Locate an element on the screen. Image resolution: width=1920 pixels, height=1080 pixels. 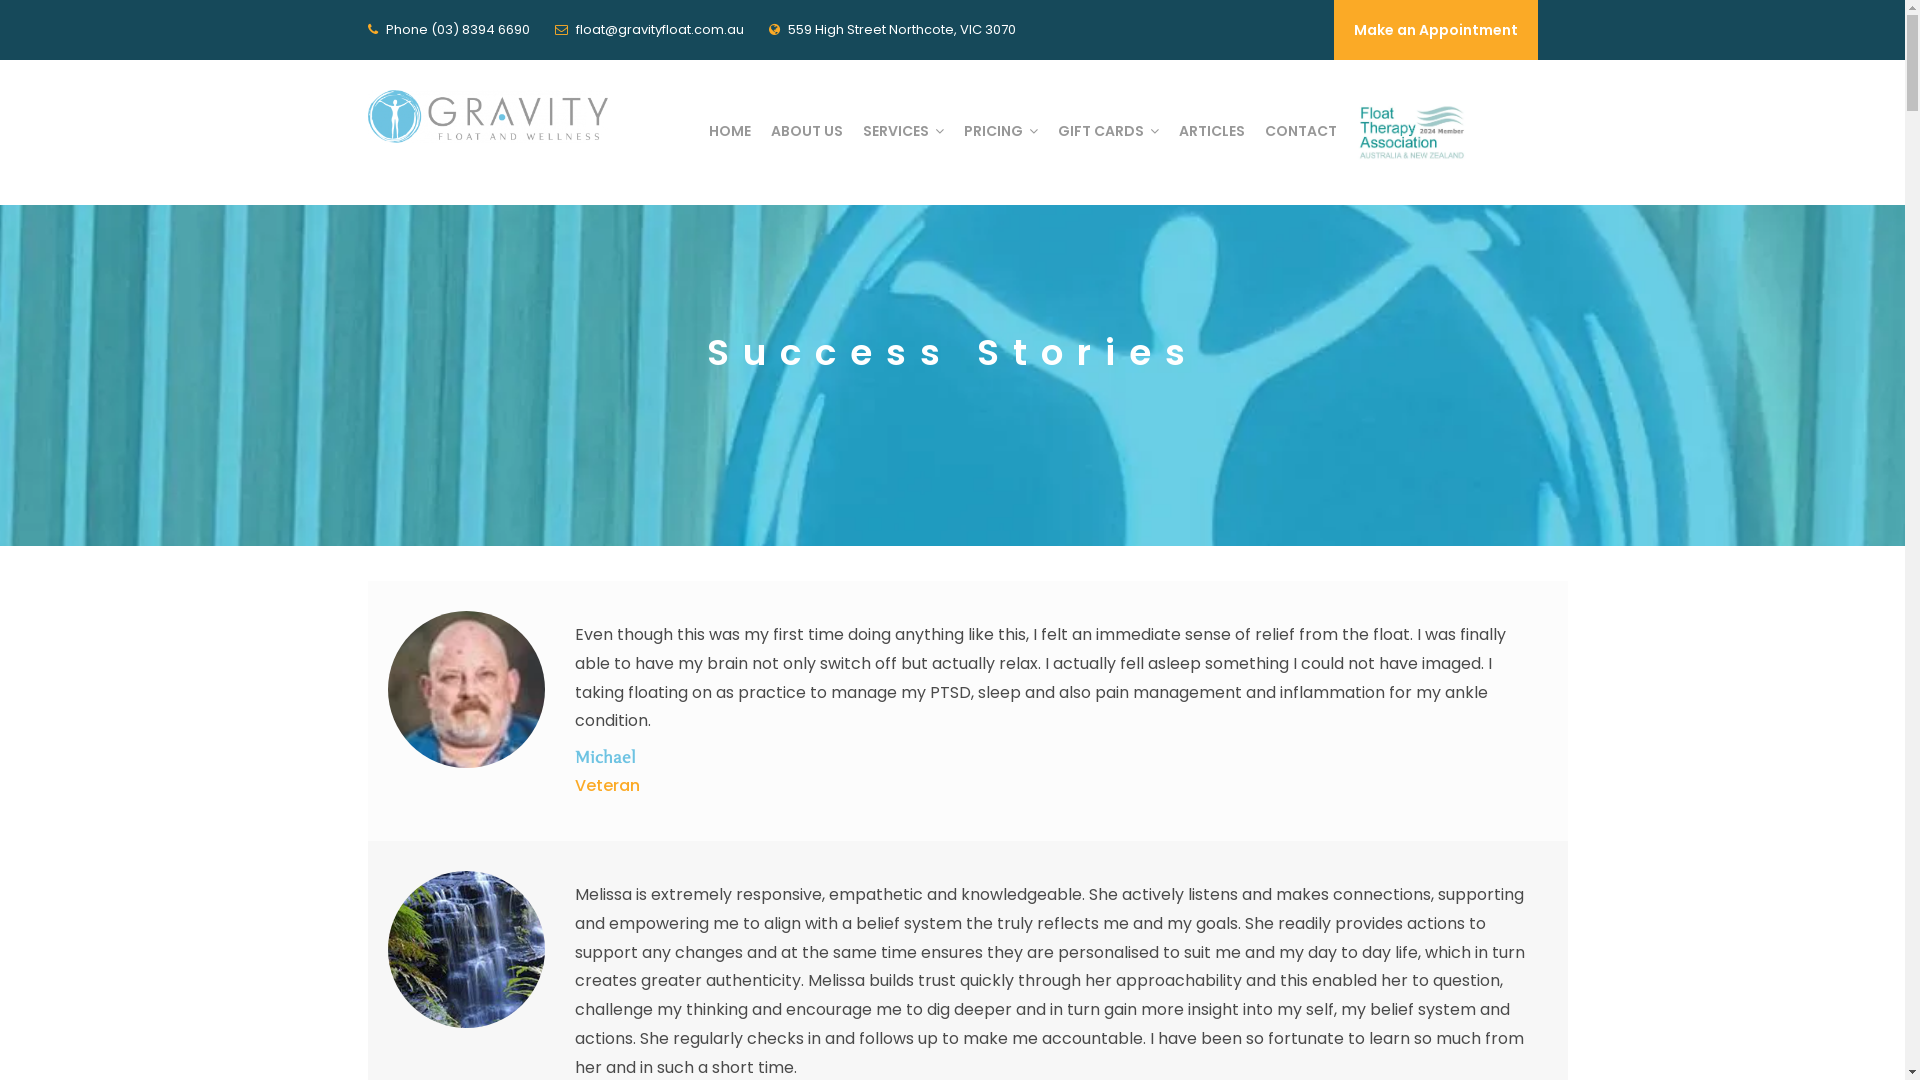
CONTACT is located at coordinates (1300, 131).